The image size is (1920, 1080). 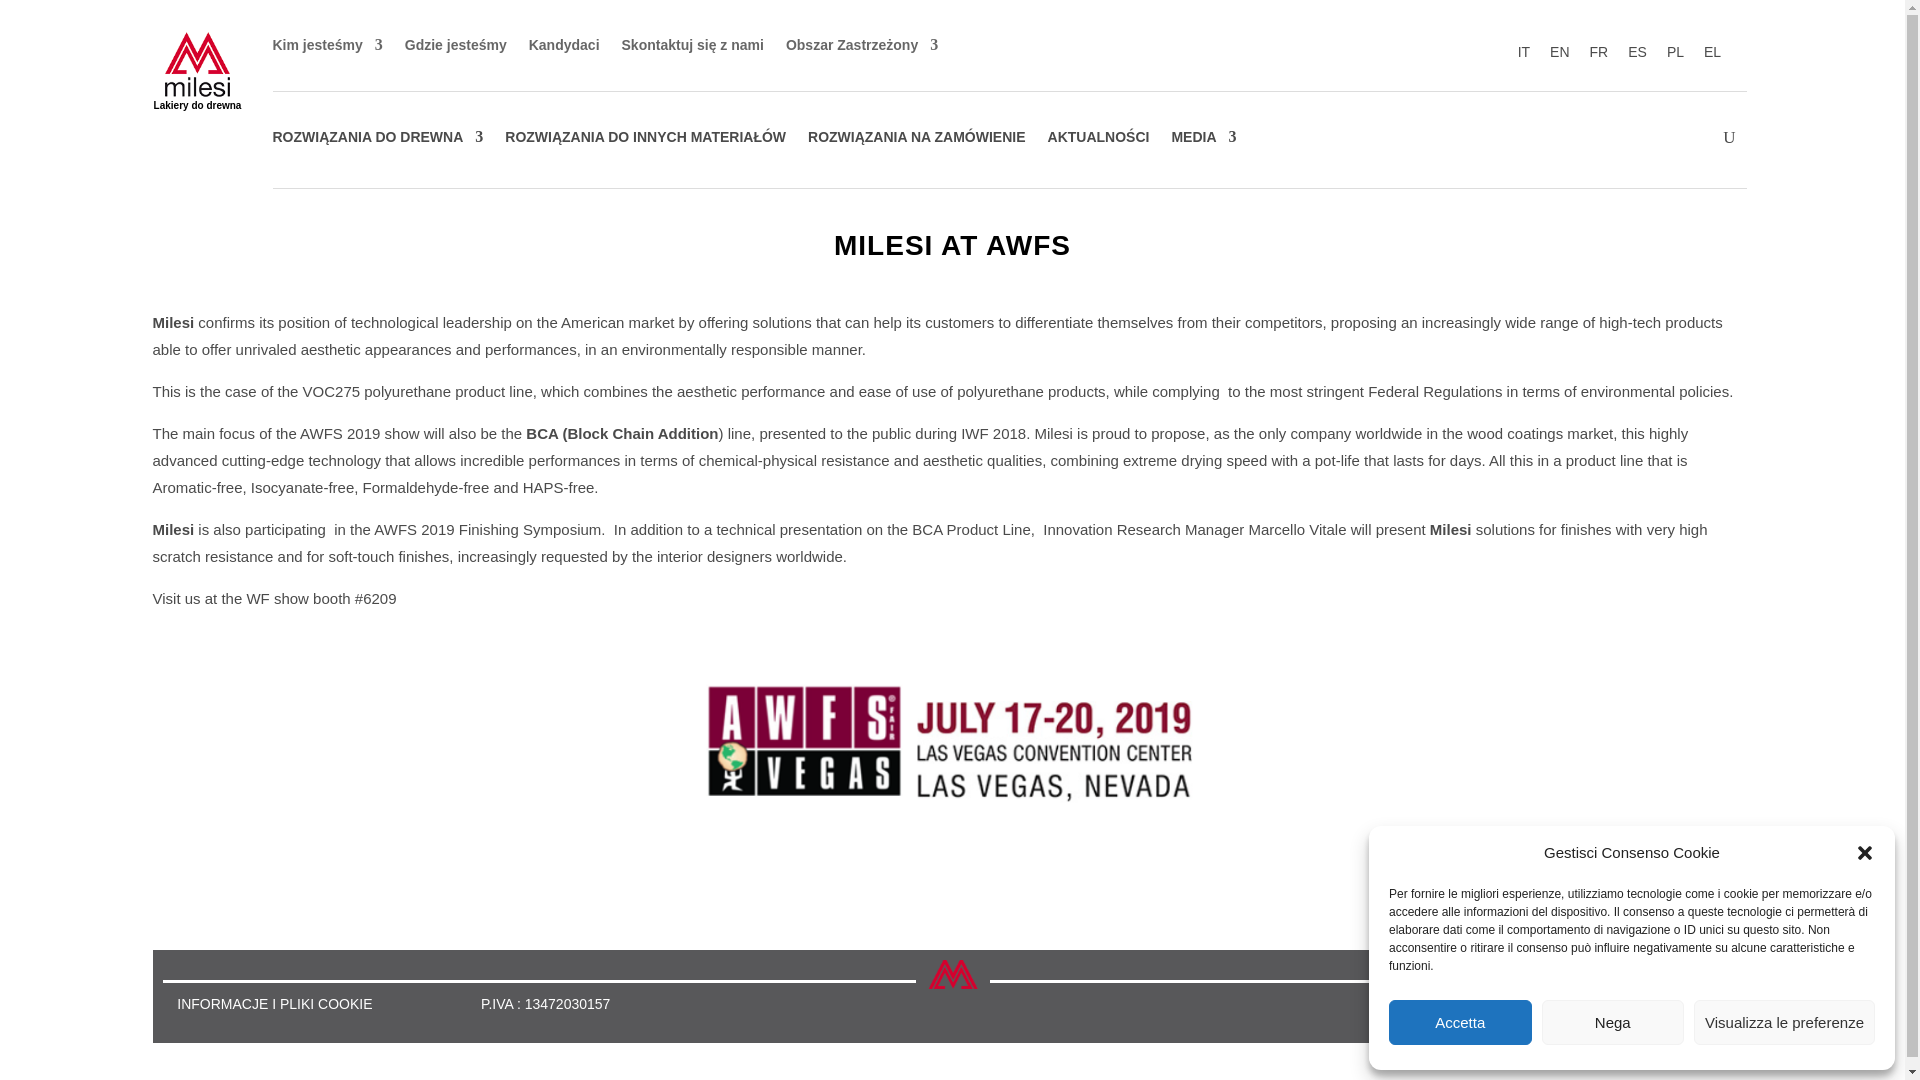 I want to click on Kandydaci, so click(x=564, y=48).